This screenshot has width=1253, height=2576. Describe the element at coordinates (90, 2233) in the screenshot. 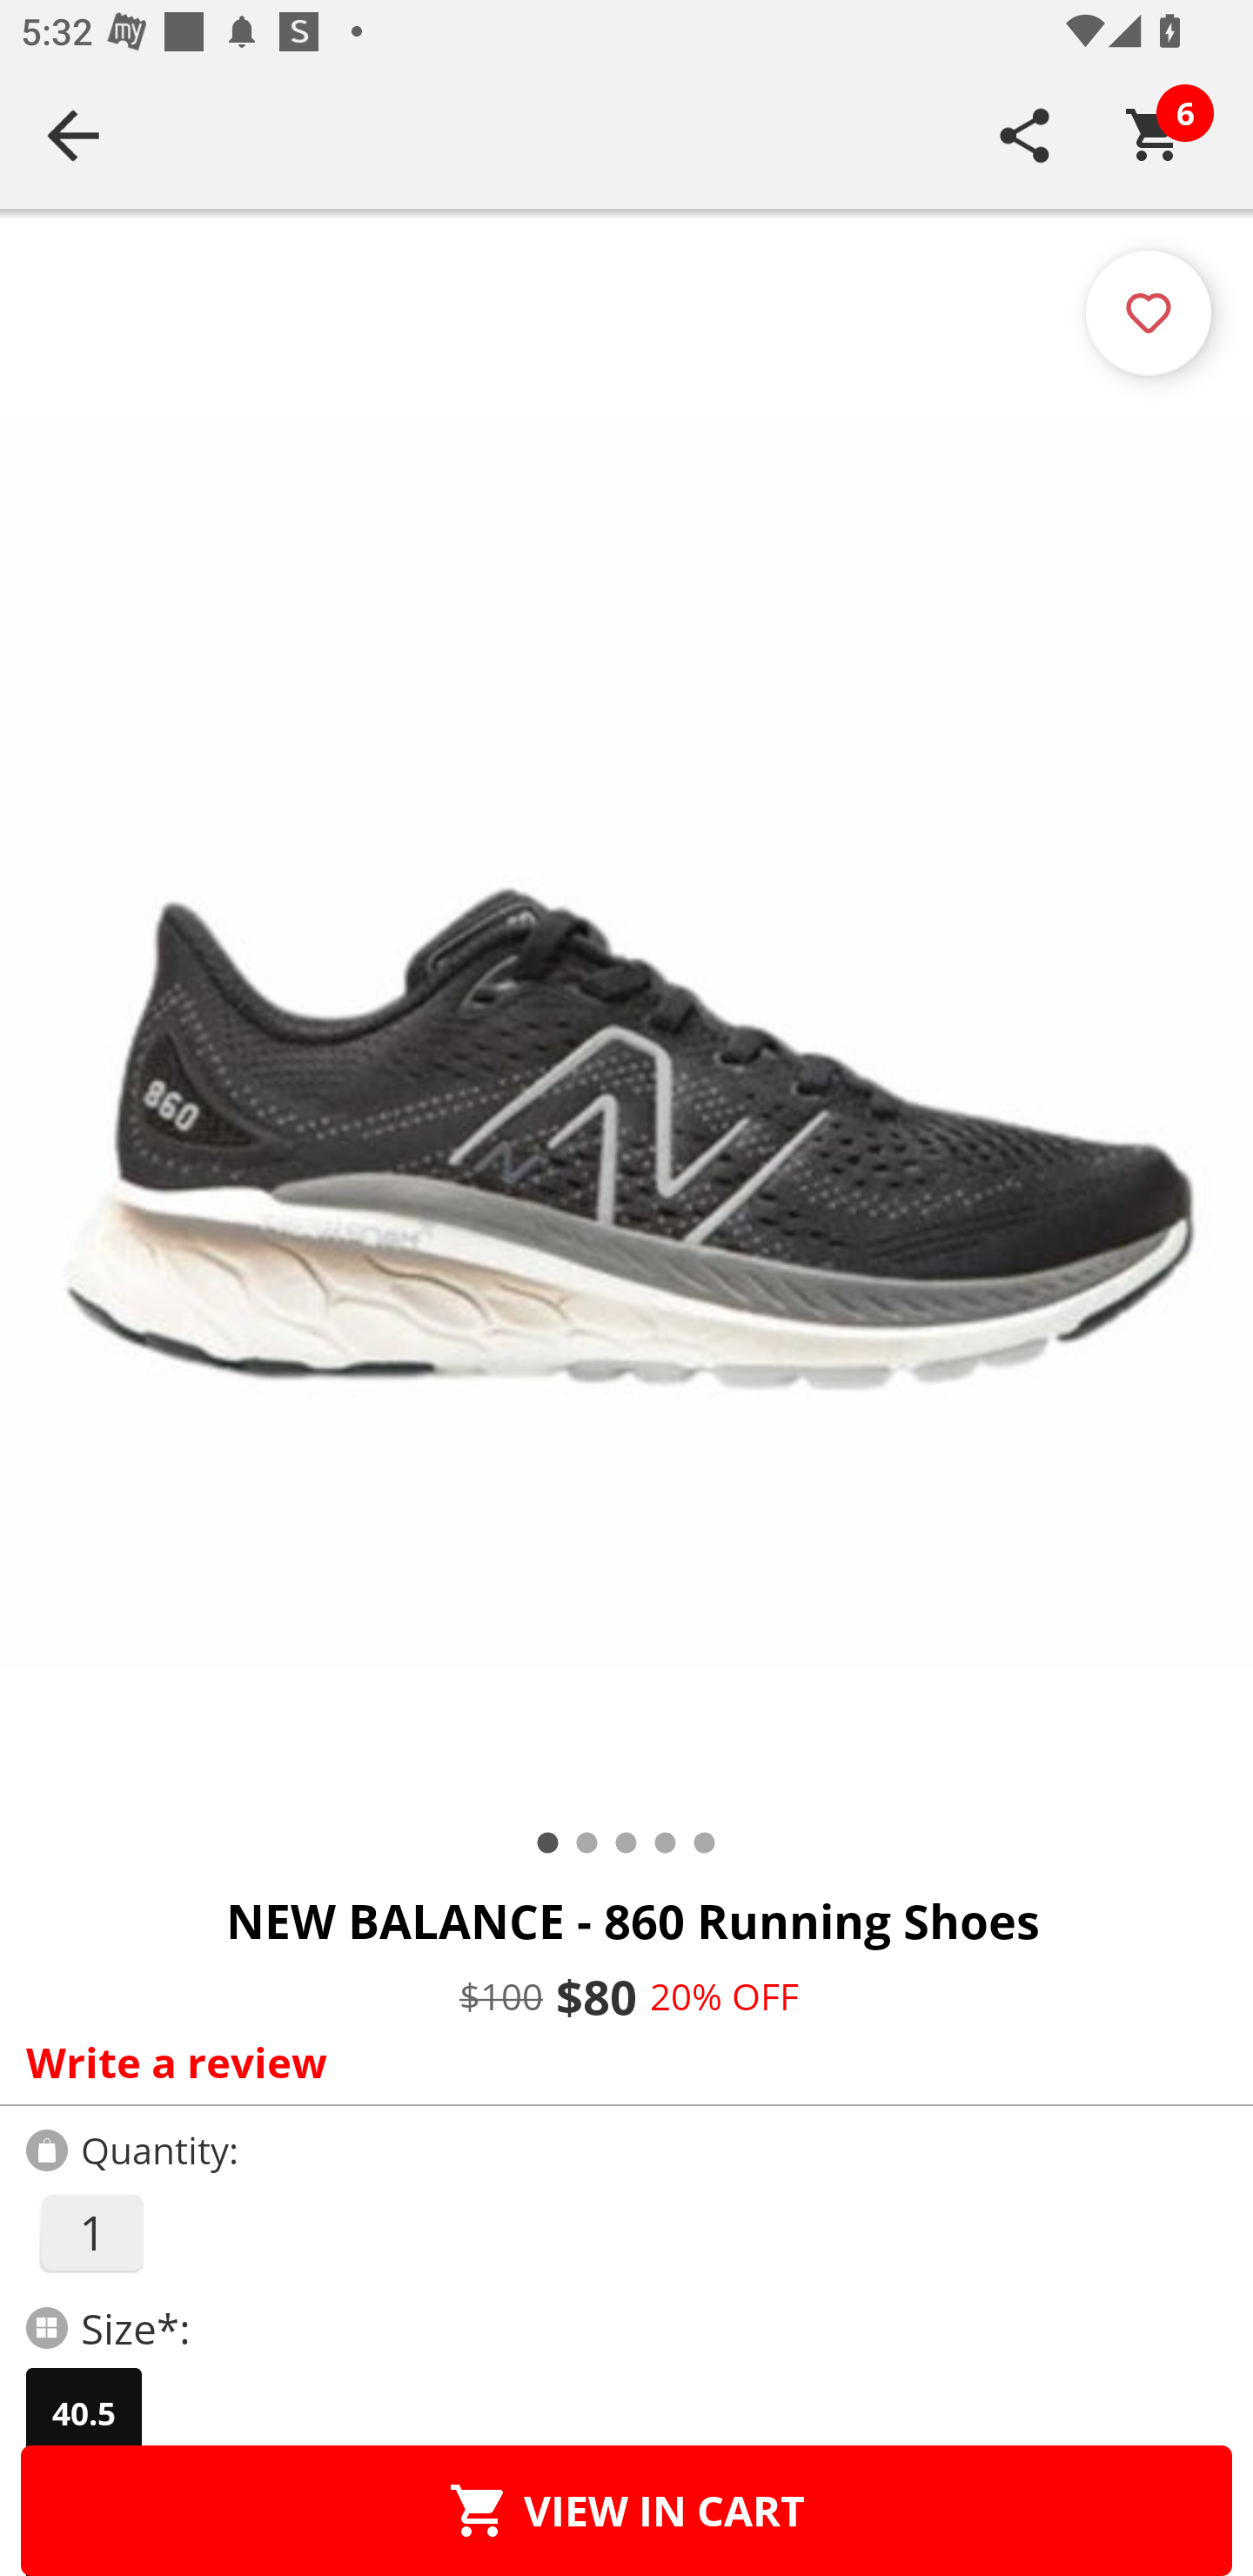

I see `1` at that location.